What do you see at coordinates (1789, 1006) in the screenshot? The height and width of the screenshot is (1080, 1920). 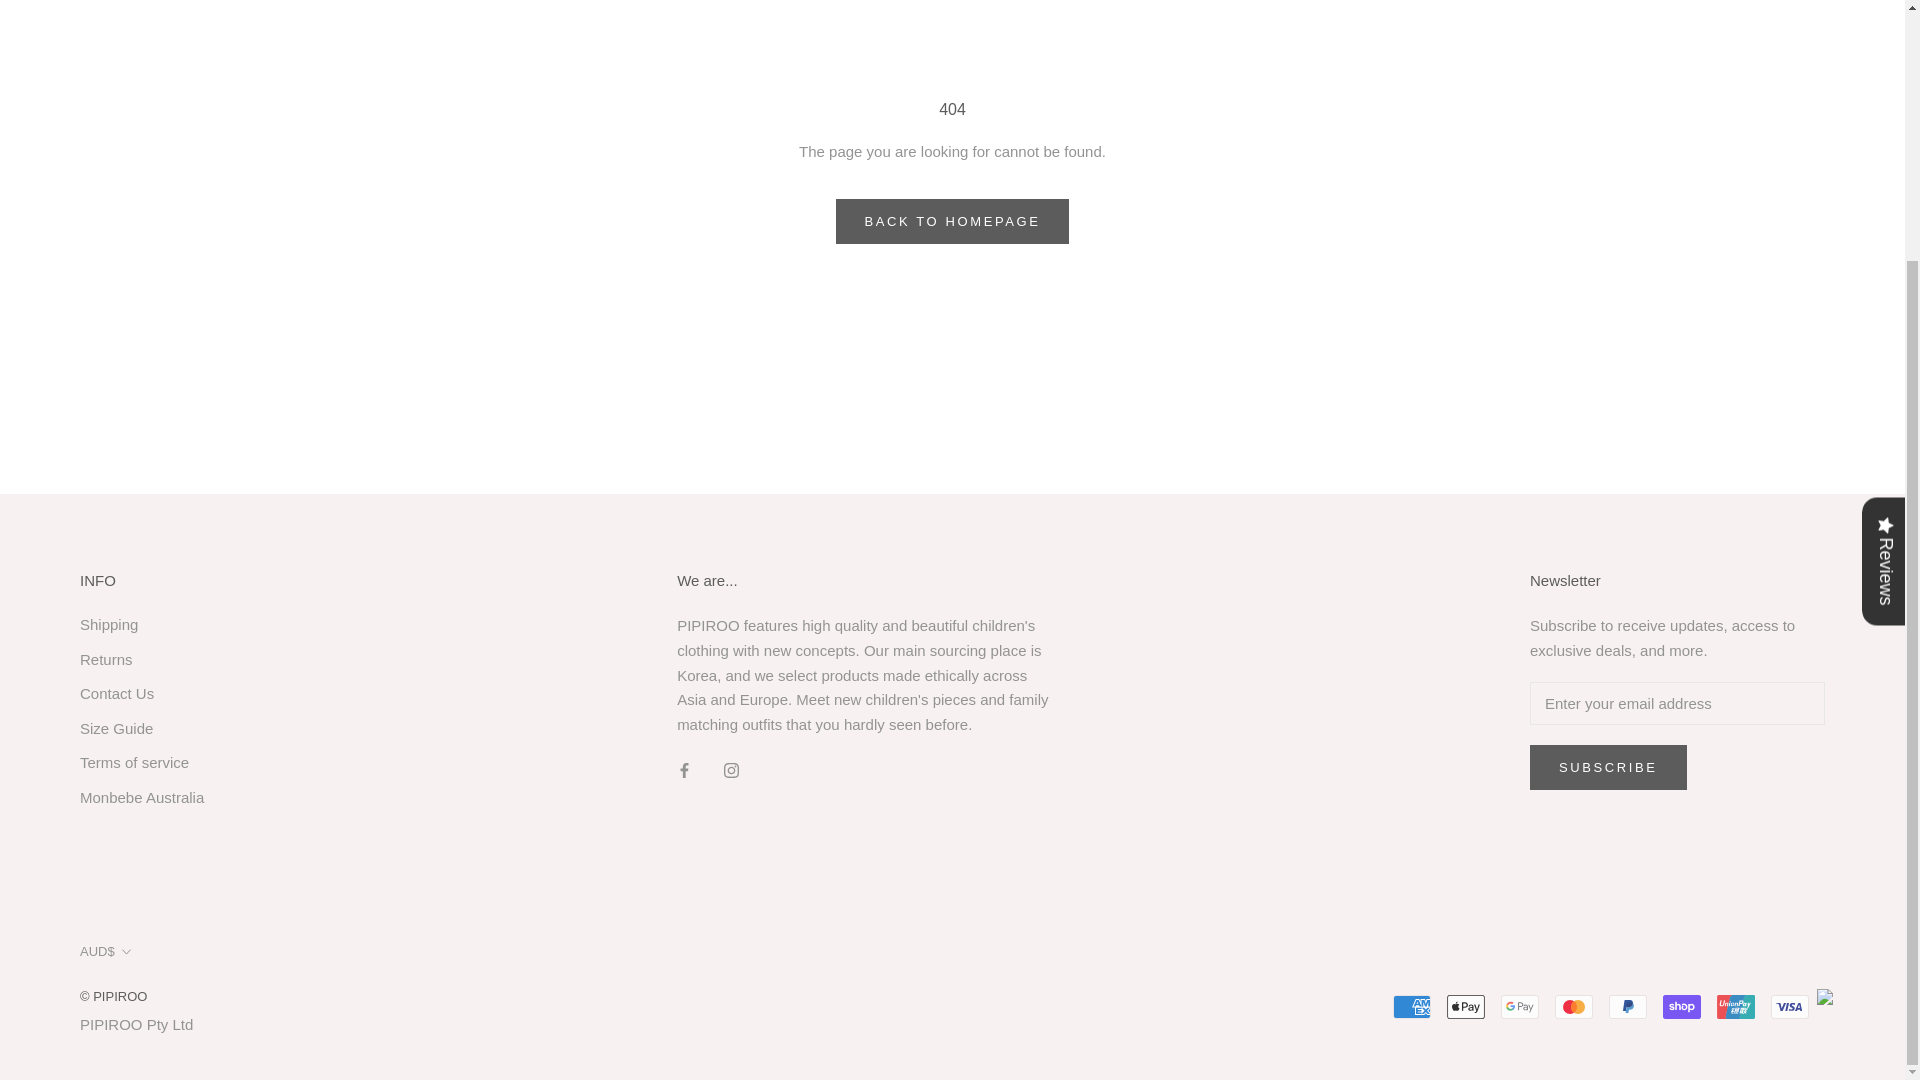 I see `Visa` at bounding box center [1789, 1006].